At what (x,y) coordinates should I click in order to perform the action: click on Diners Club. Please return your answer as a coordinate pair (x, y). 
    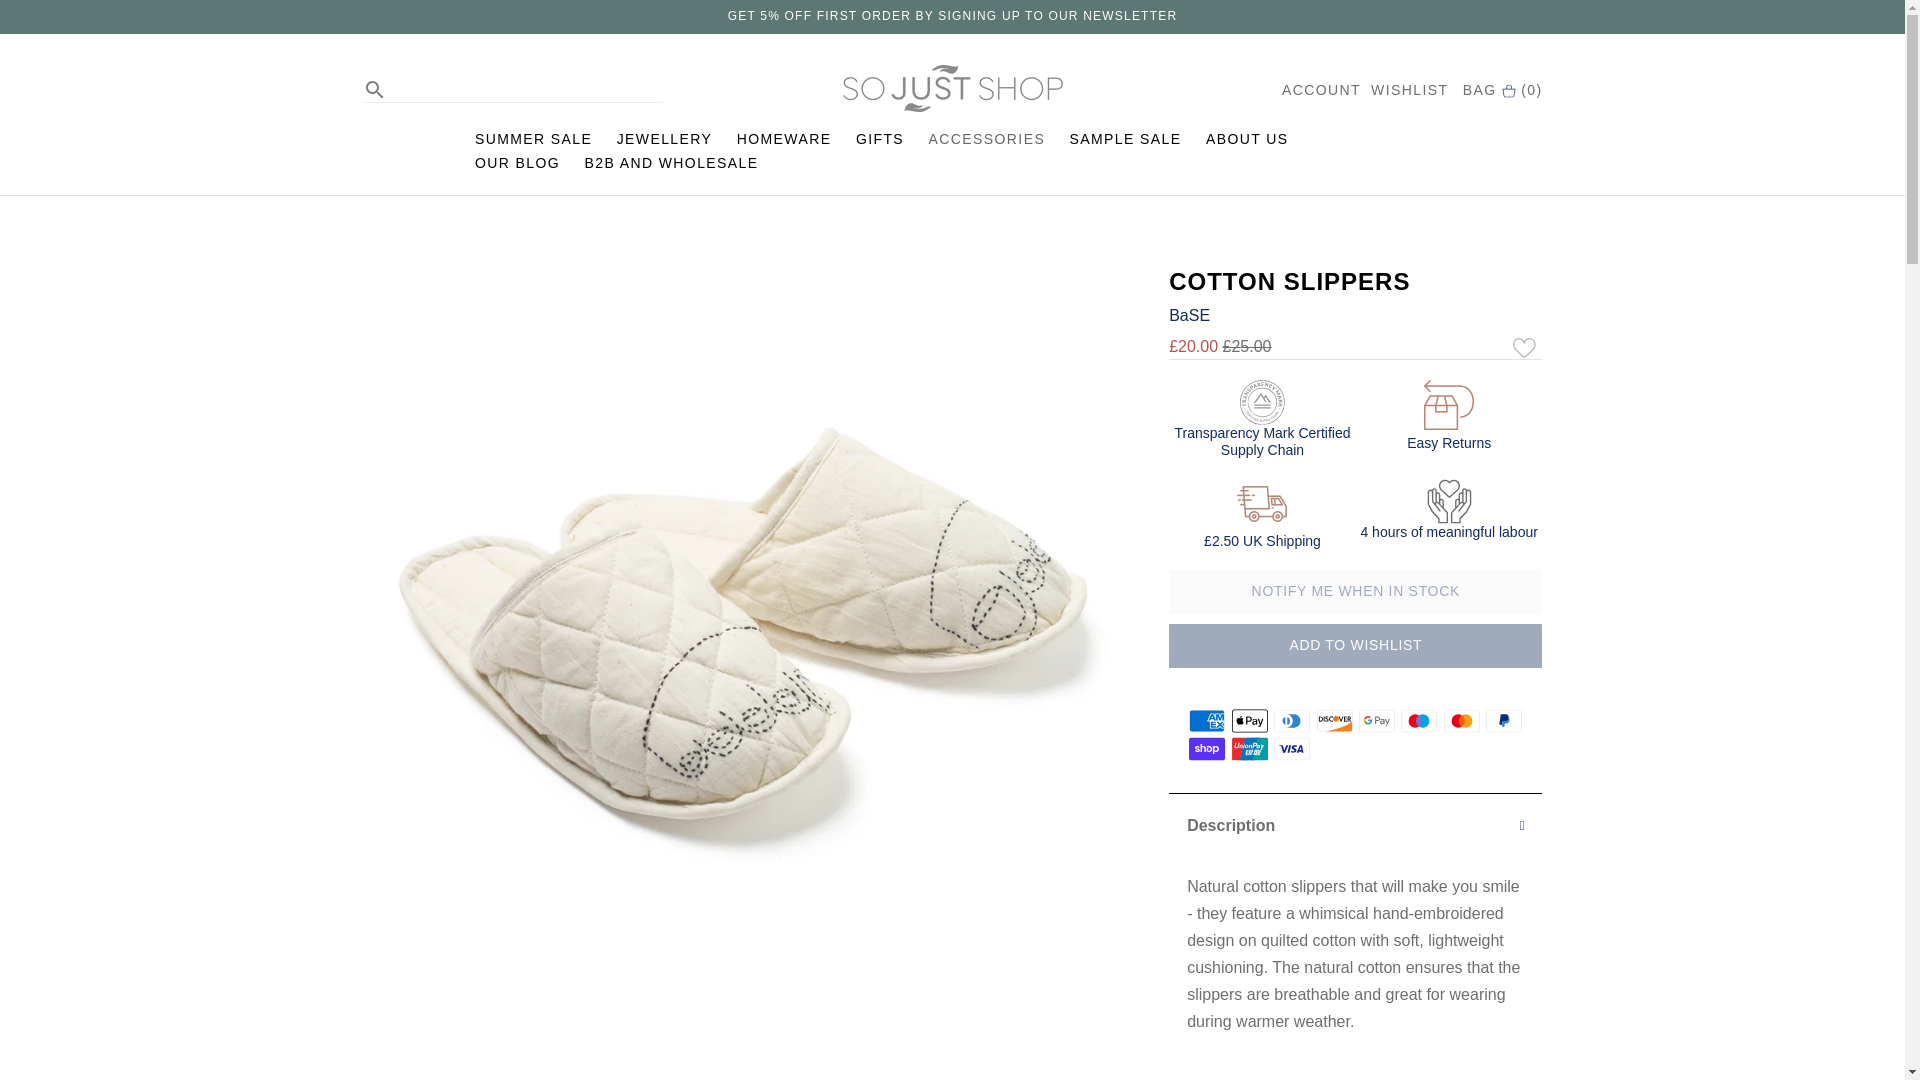
    Looking at the image, I should click on (1292, 720).